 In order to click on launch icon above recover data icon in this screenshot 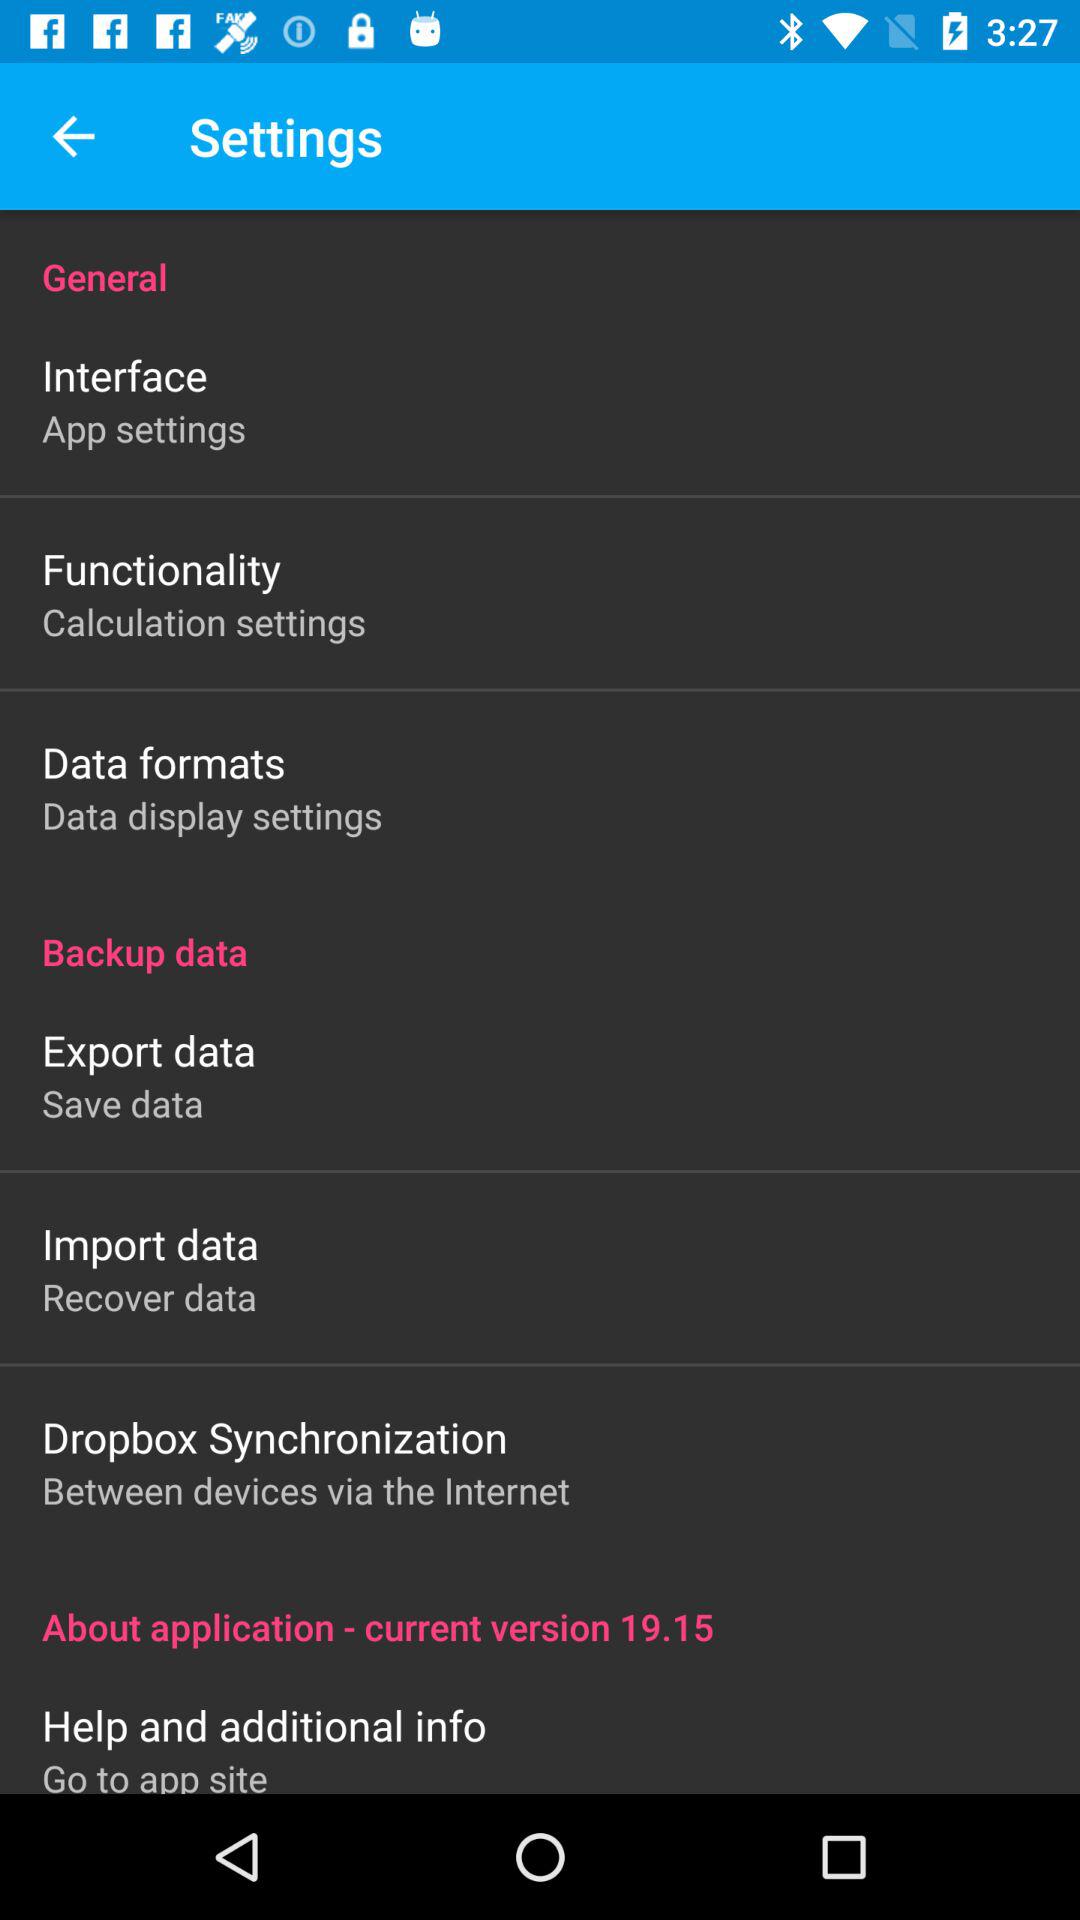, I will do `click(150, 1244)`.